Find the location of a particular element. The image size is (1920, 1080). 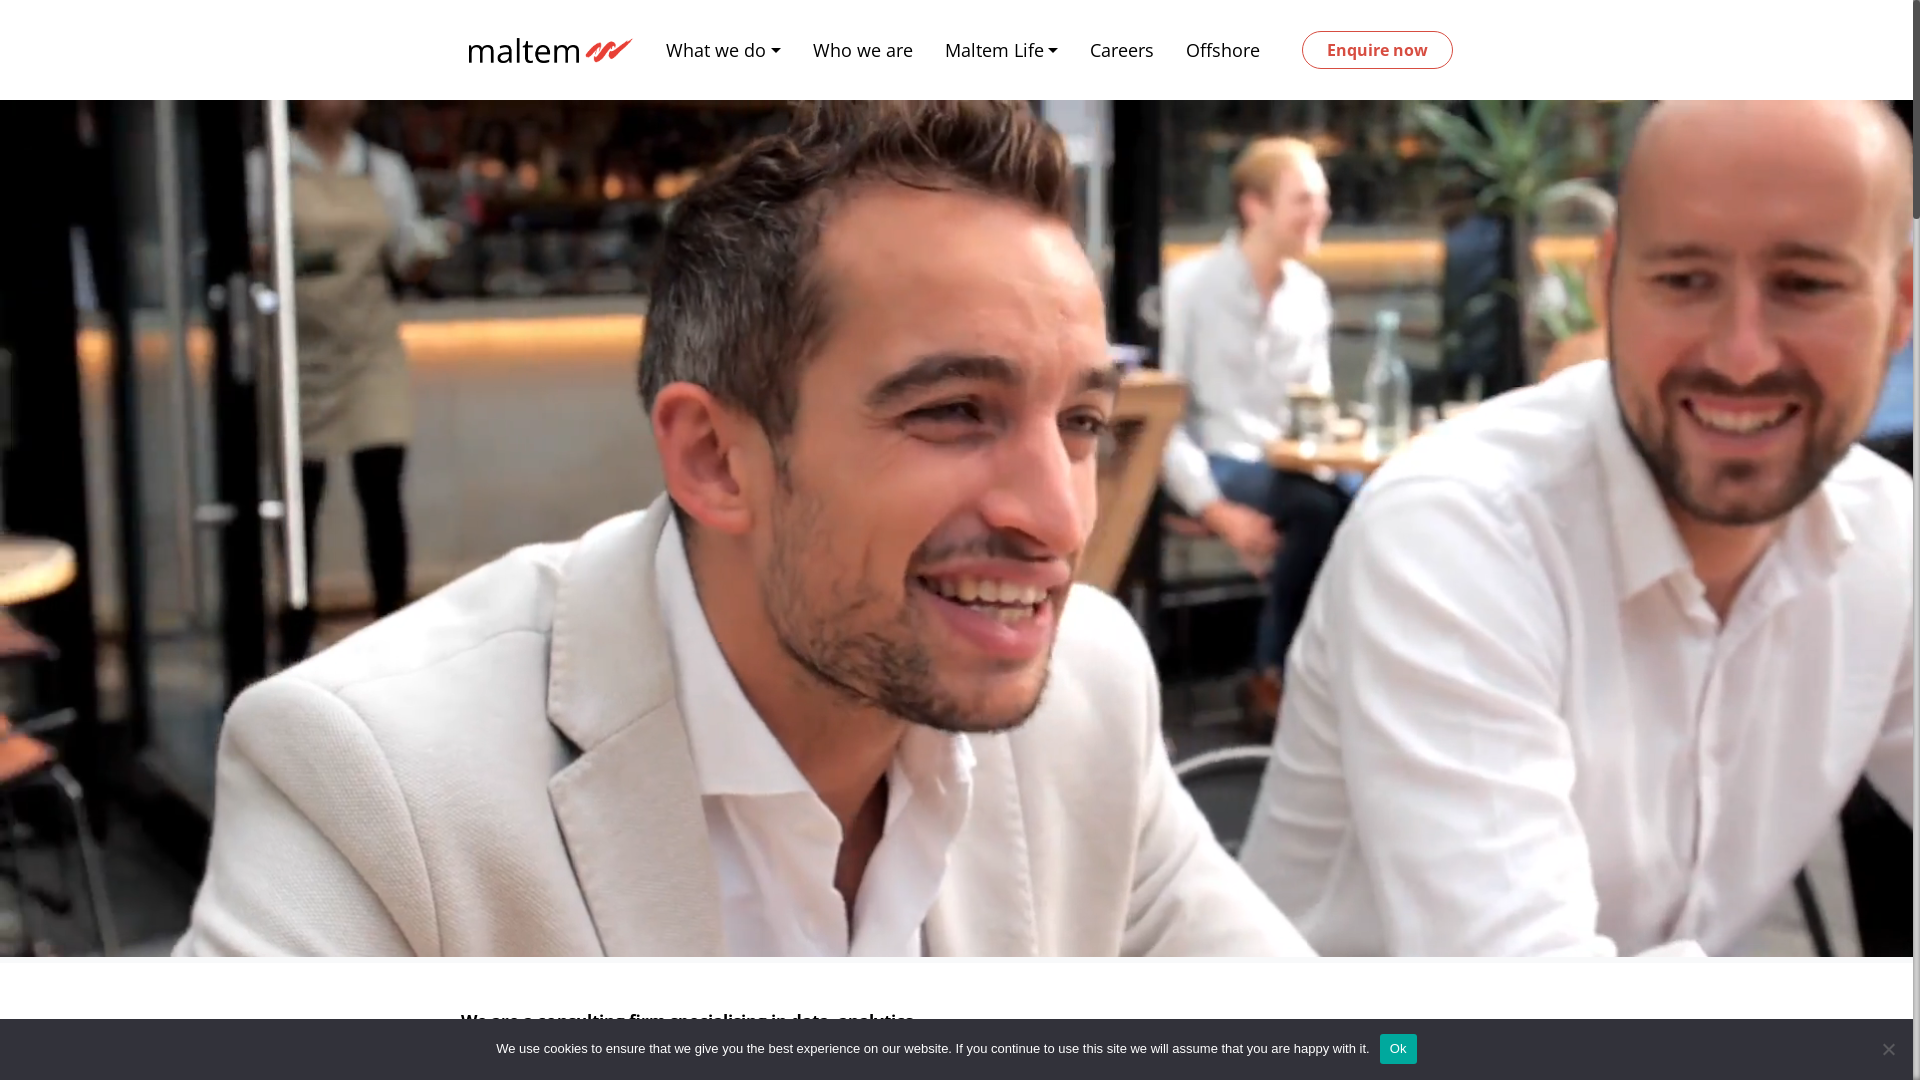

Maltem is located at coordinates (547, 50).